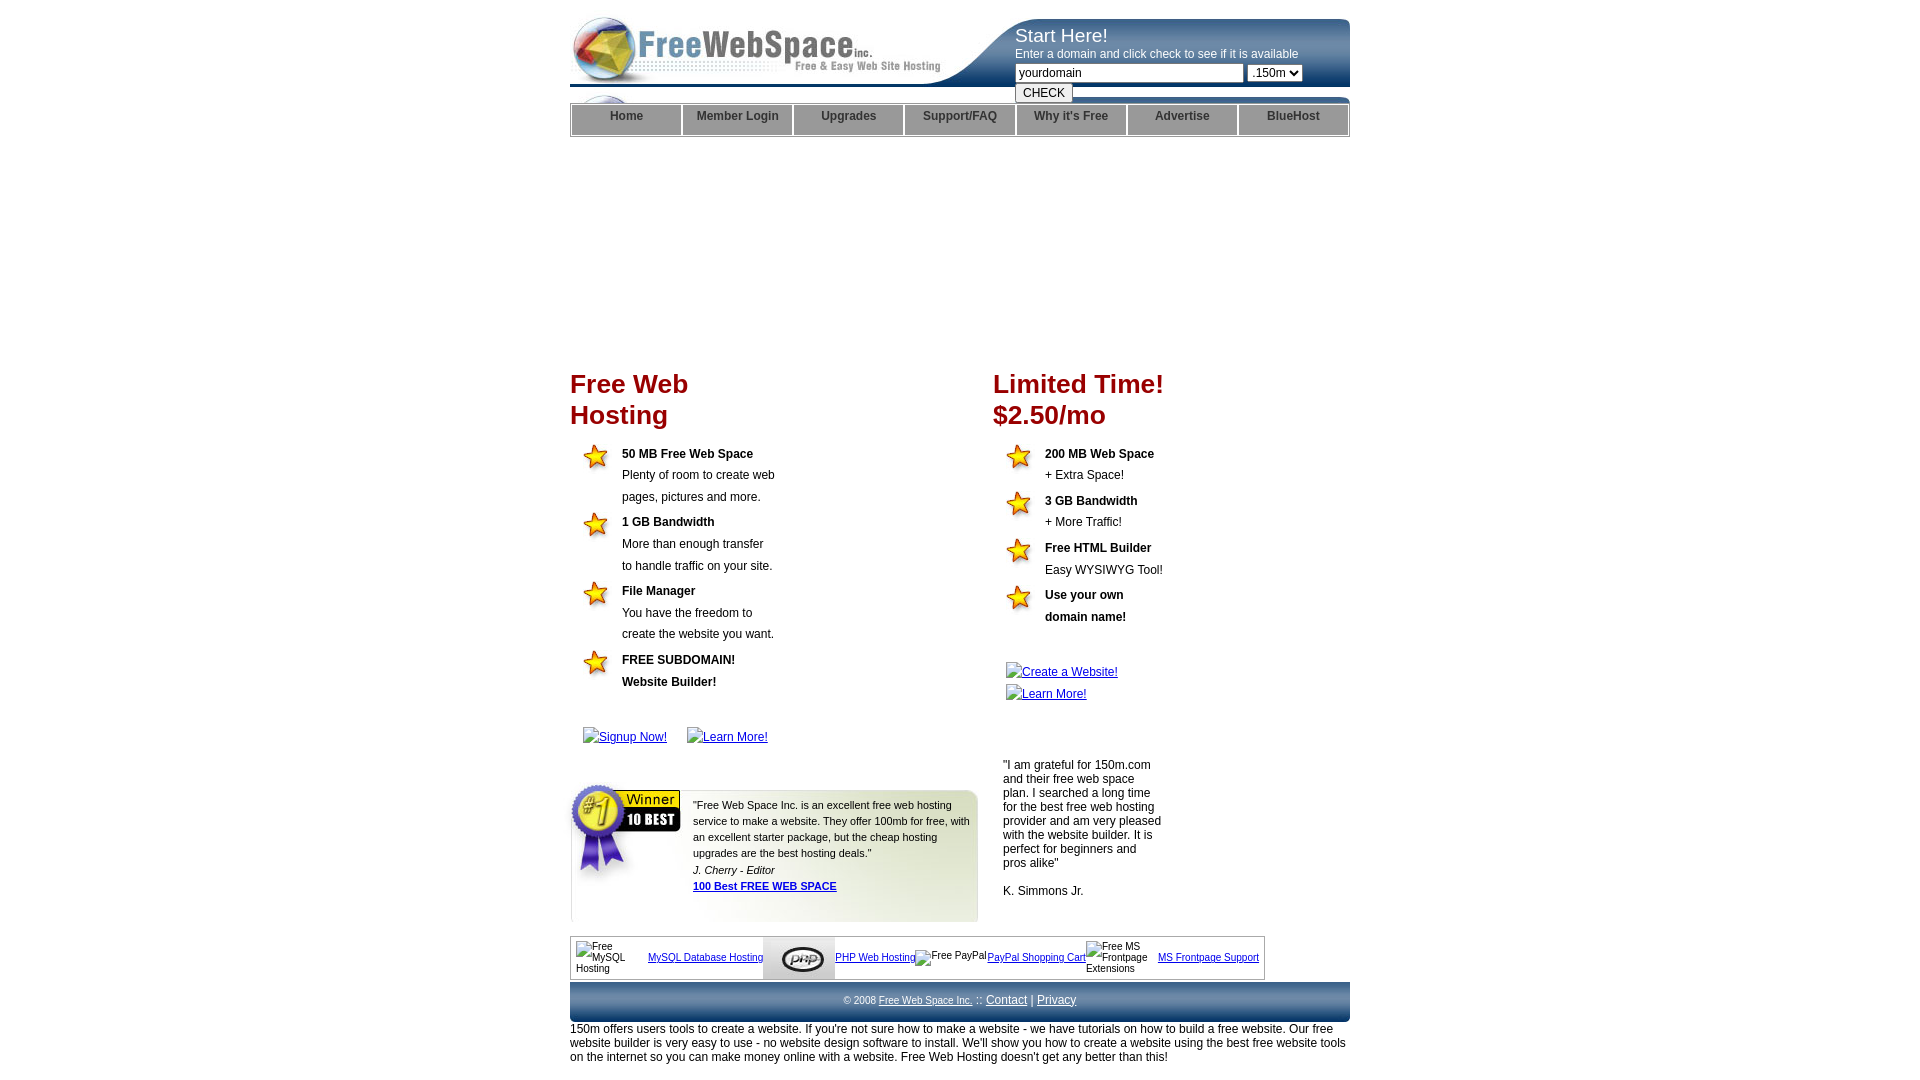 Image resolution: width=1920 pixels, height=1080 pixels. What do you see at coordinates (1182, 120) in the screenshot?
I see `Advertise` at bounding box center [1182, 120].